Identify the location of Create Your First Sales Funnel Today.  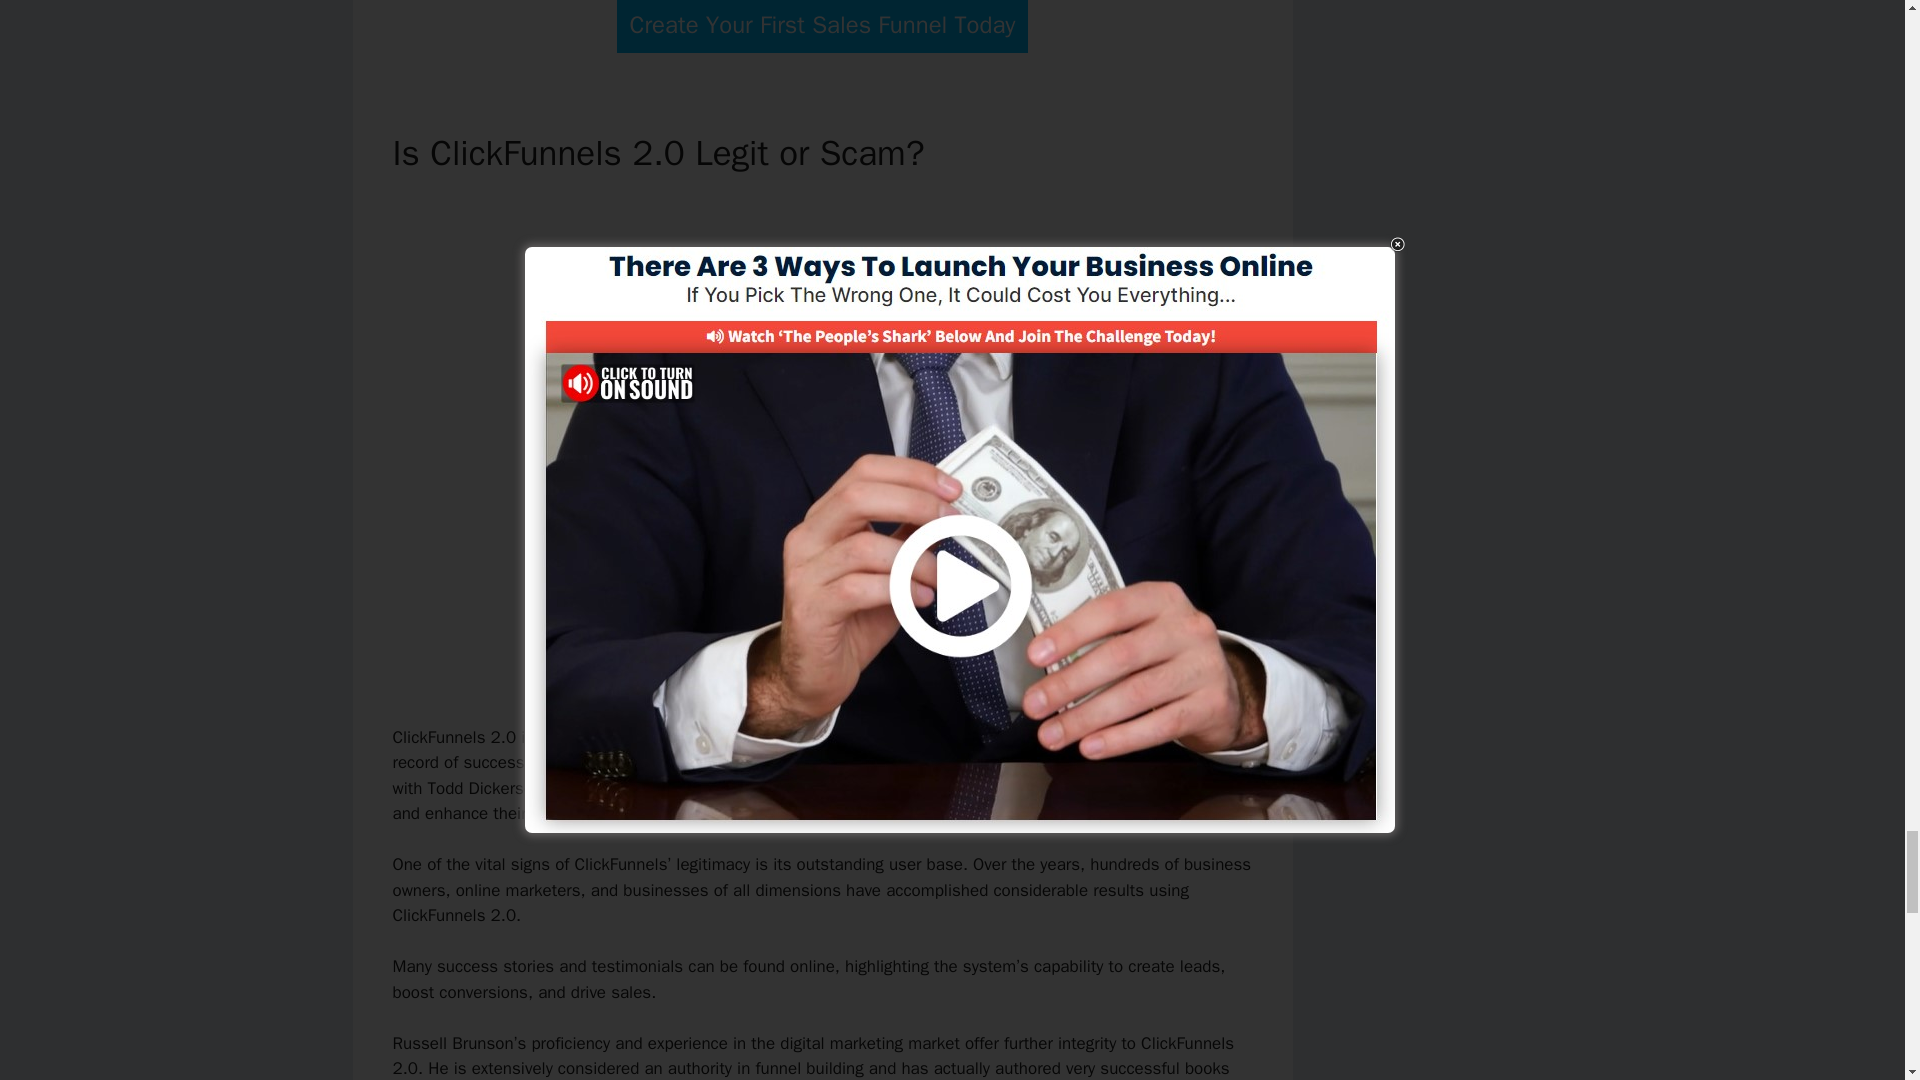
(822, 26).